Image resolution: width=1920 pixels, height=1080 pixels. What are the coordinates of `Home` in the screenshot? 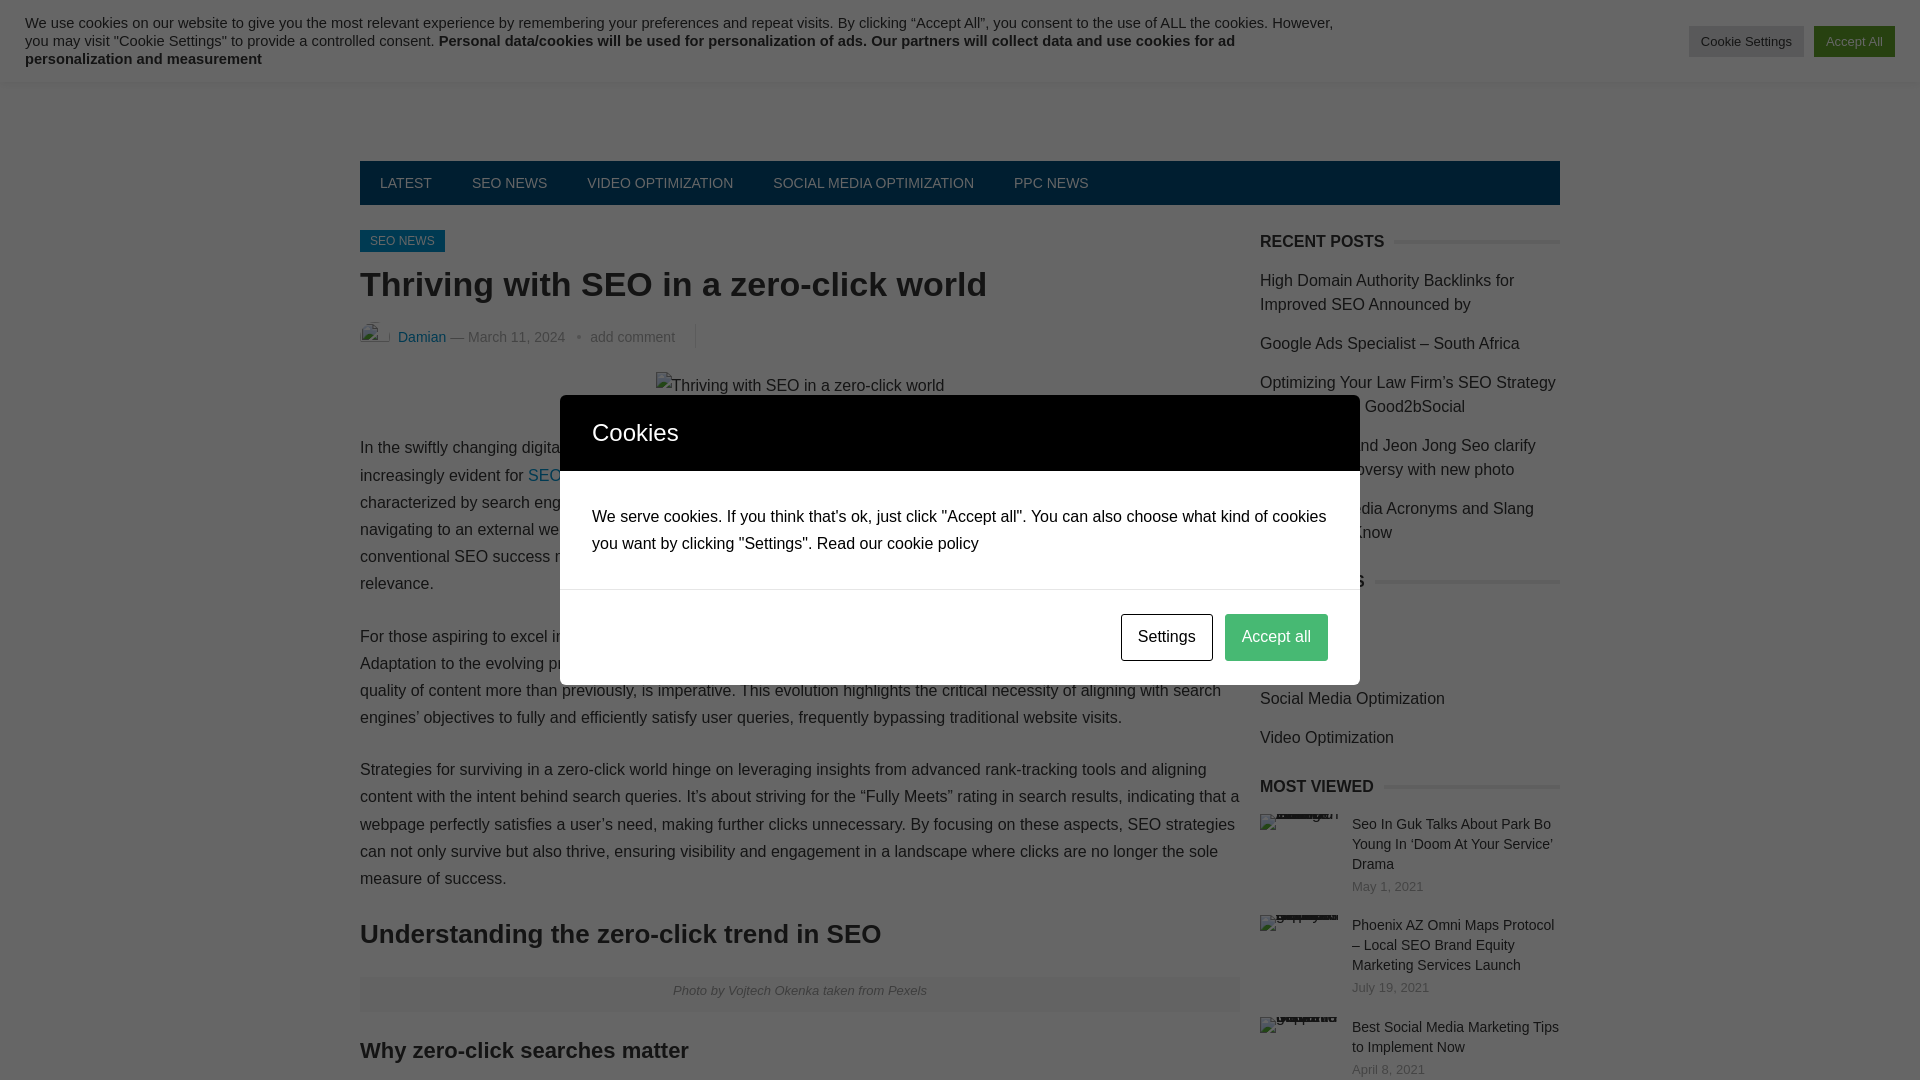 It's located at (398, 20).